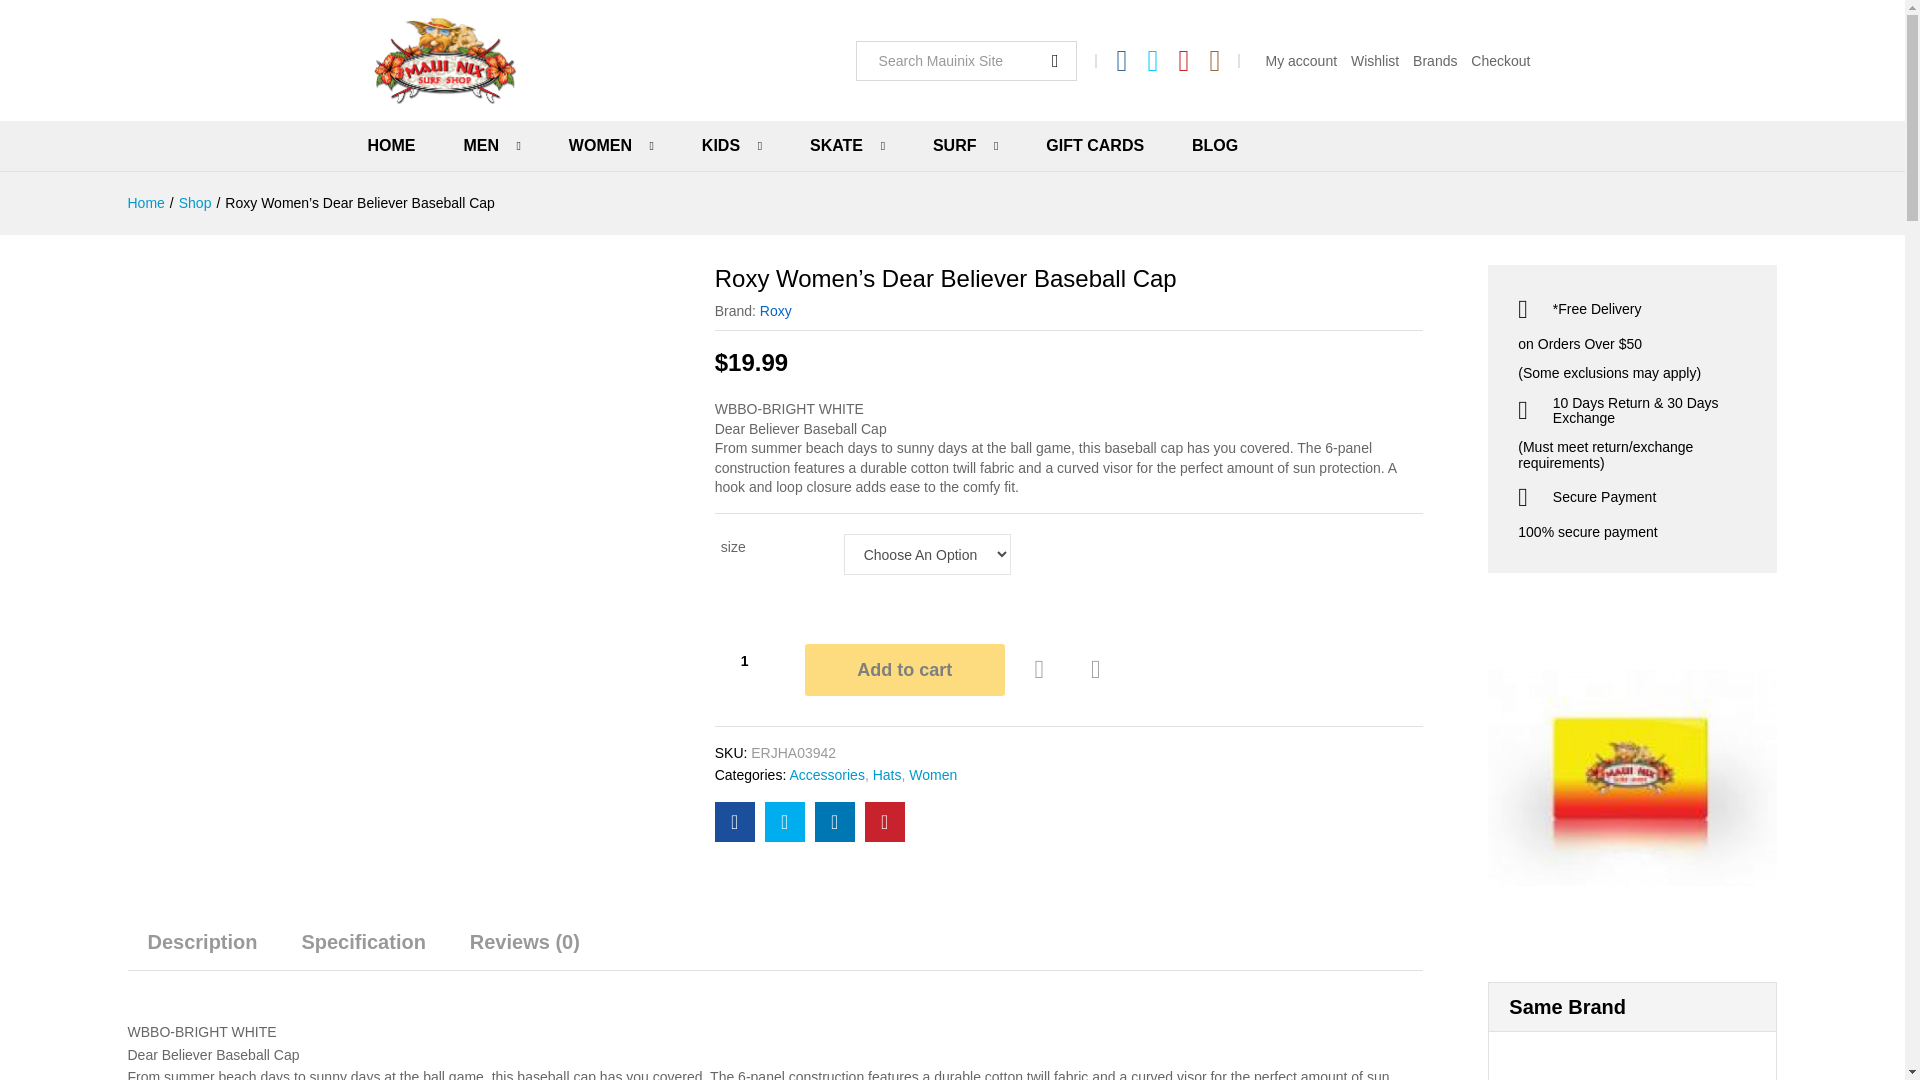  What do you see at coordinates (445, 60) in the screenshot?
I see `Maui Nix Surf Shop` at bounding box center [445, 60].